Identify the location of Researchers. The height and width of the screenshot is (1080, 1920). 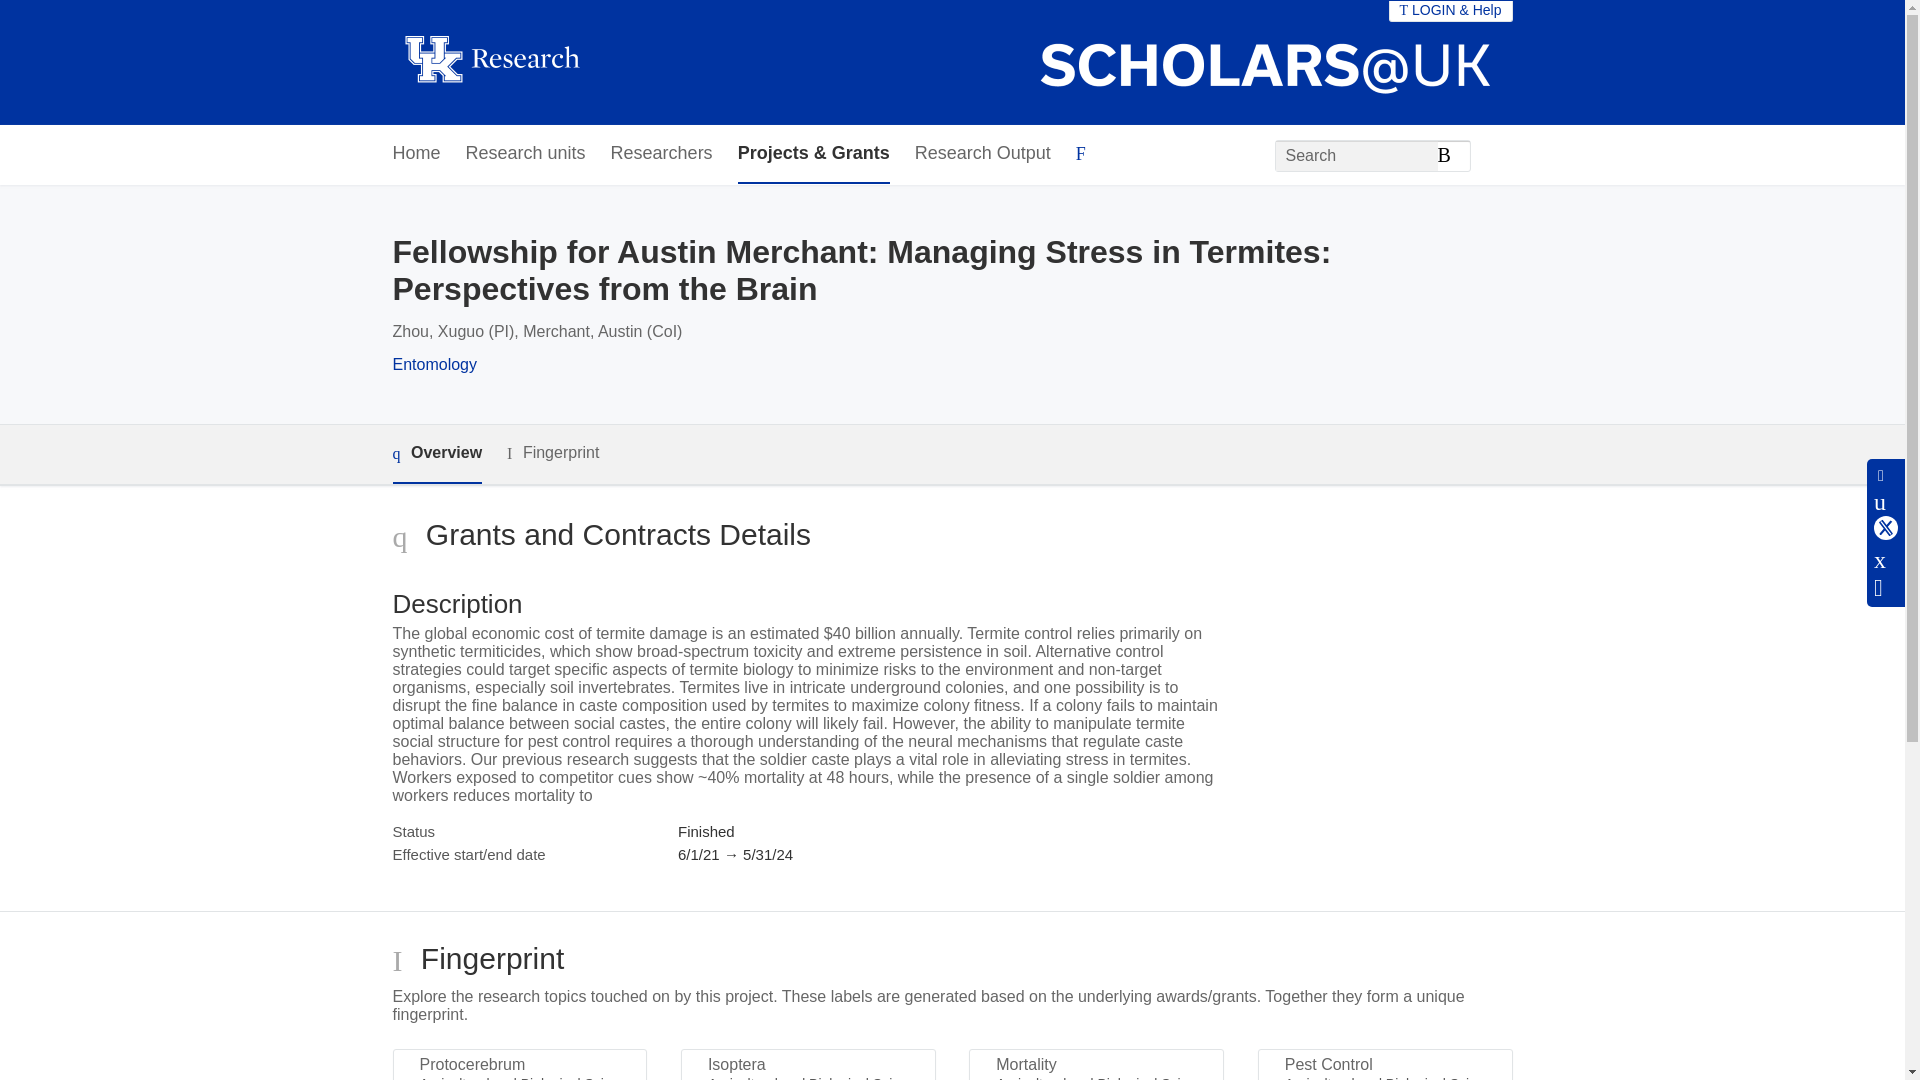
(661, 154).